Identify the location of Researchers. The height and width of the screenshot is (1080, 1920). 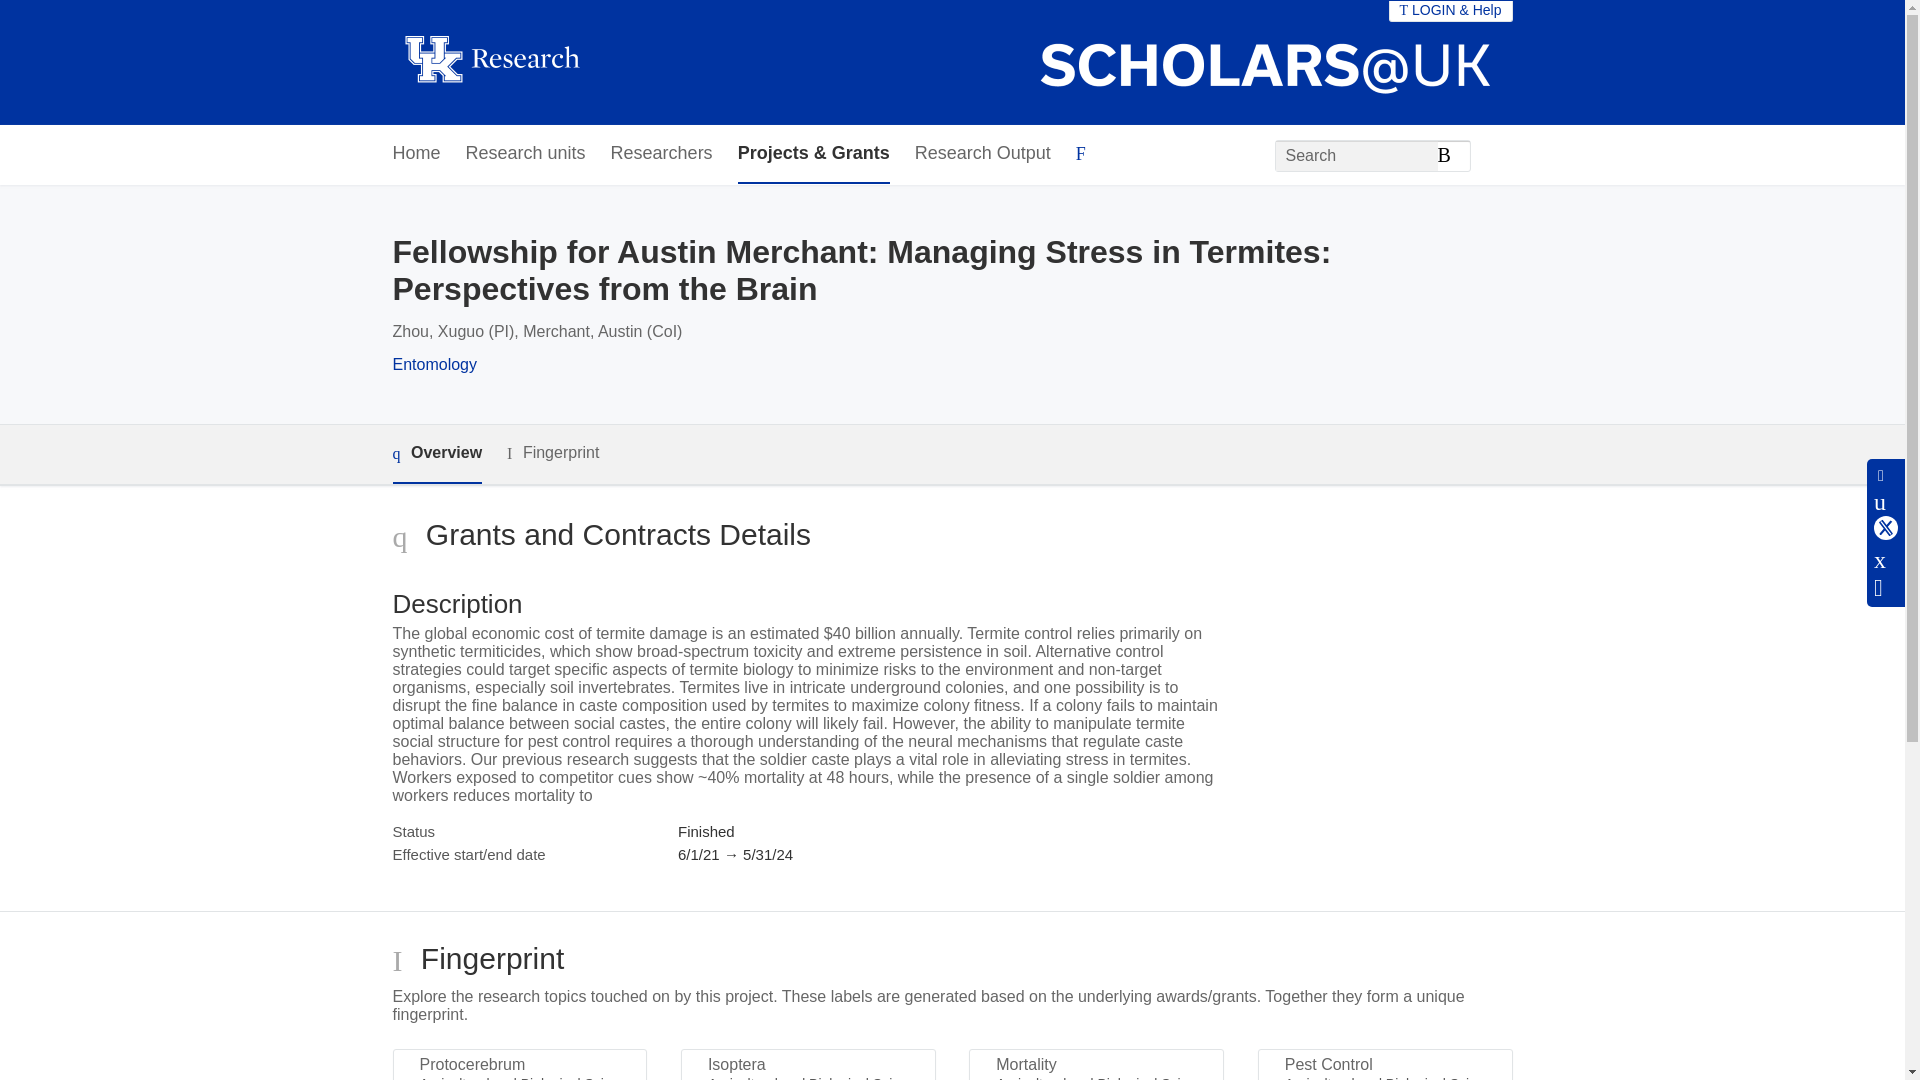
(661, 154).